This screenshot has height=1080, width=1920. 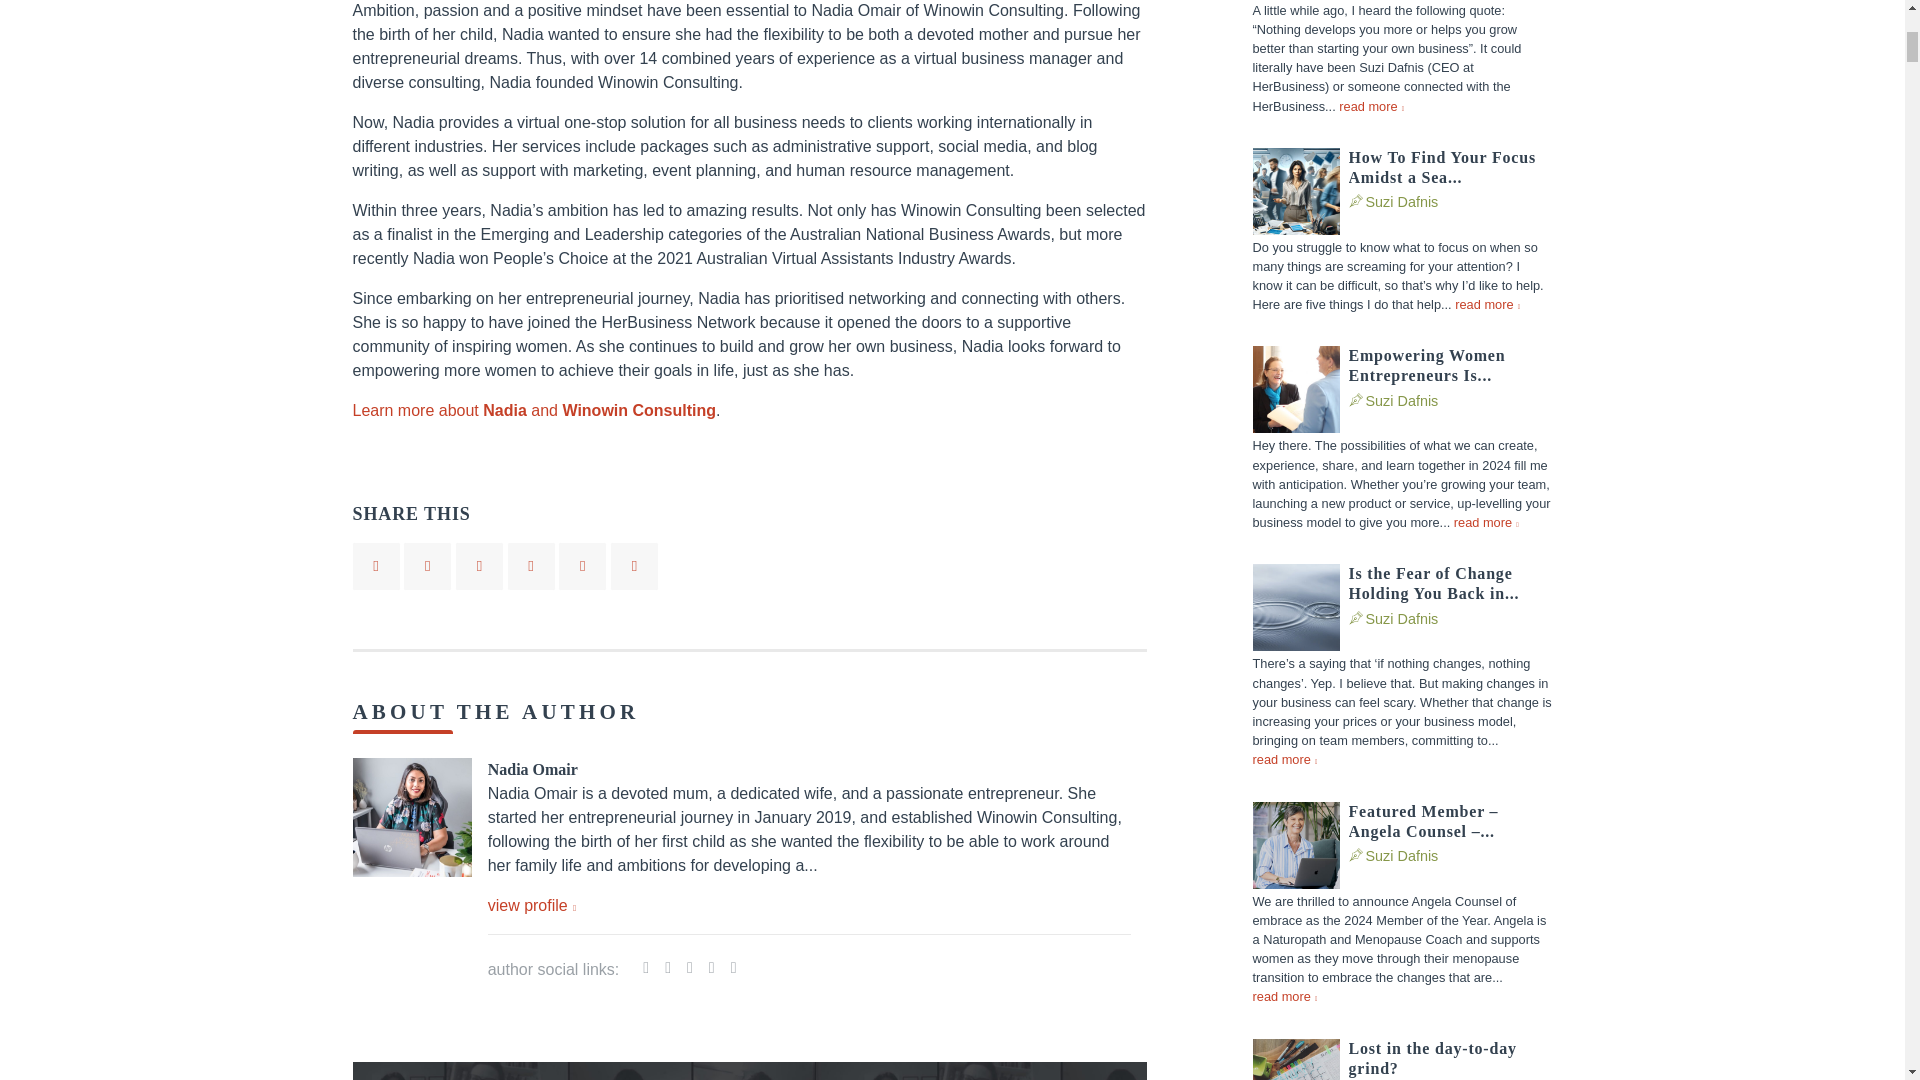 What do you see at coordinates (532, 769) in the screenshot?
I see `Nadia Omair` at bounding box center [532, 769].